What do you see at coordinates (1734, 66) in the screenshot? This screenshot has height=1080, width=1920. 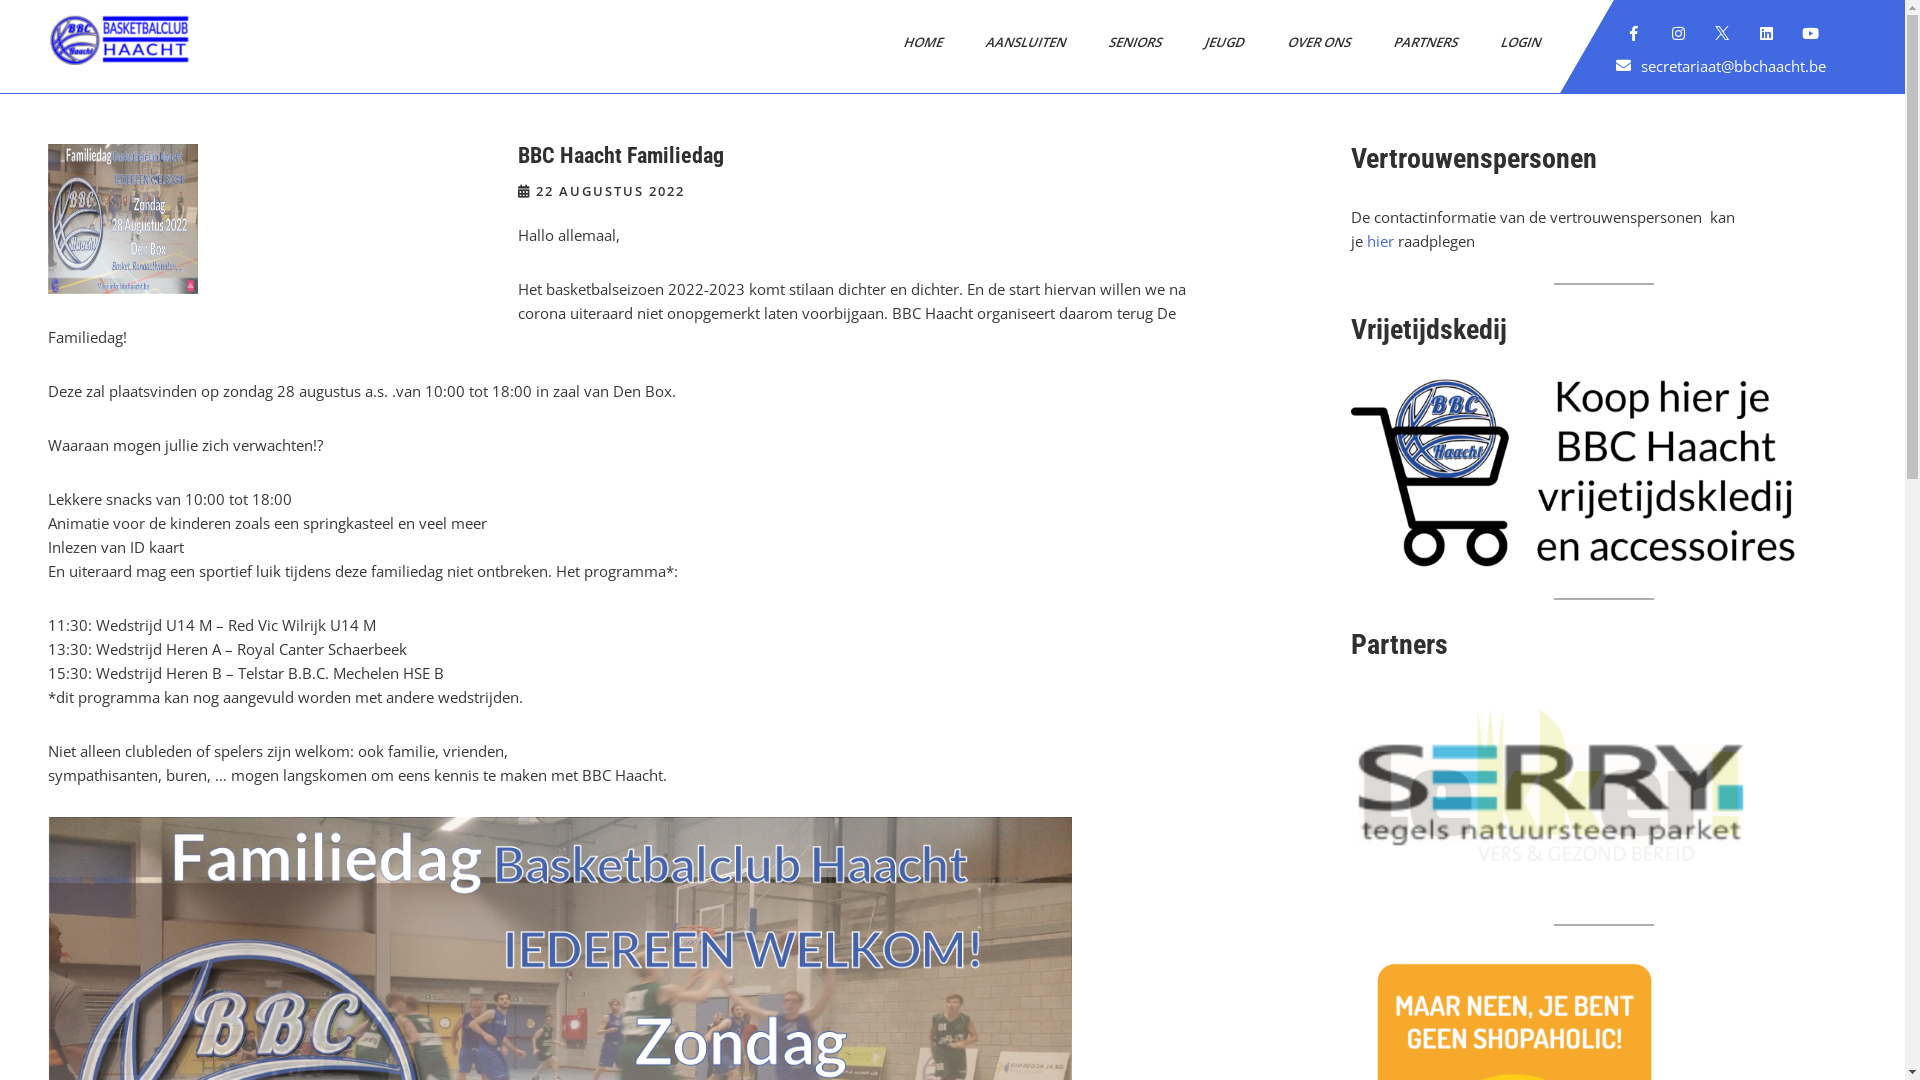 I see `secretariaat@bbchaacht.be` at bounding box center [1734, 66].